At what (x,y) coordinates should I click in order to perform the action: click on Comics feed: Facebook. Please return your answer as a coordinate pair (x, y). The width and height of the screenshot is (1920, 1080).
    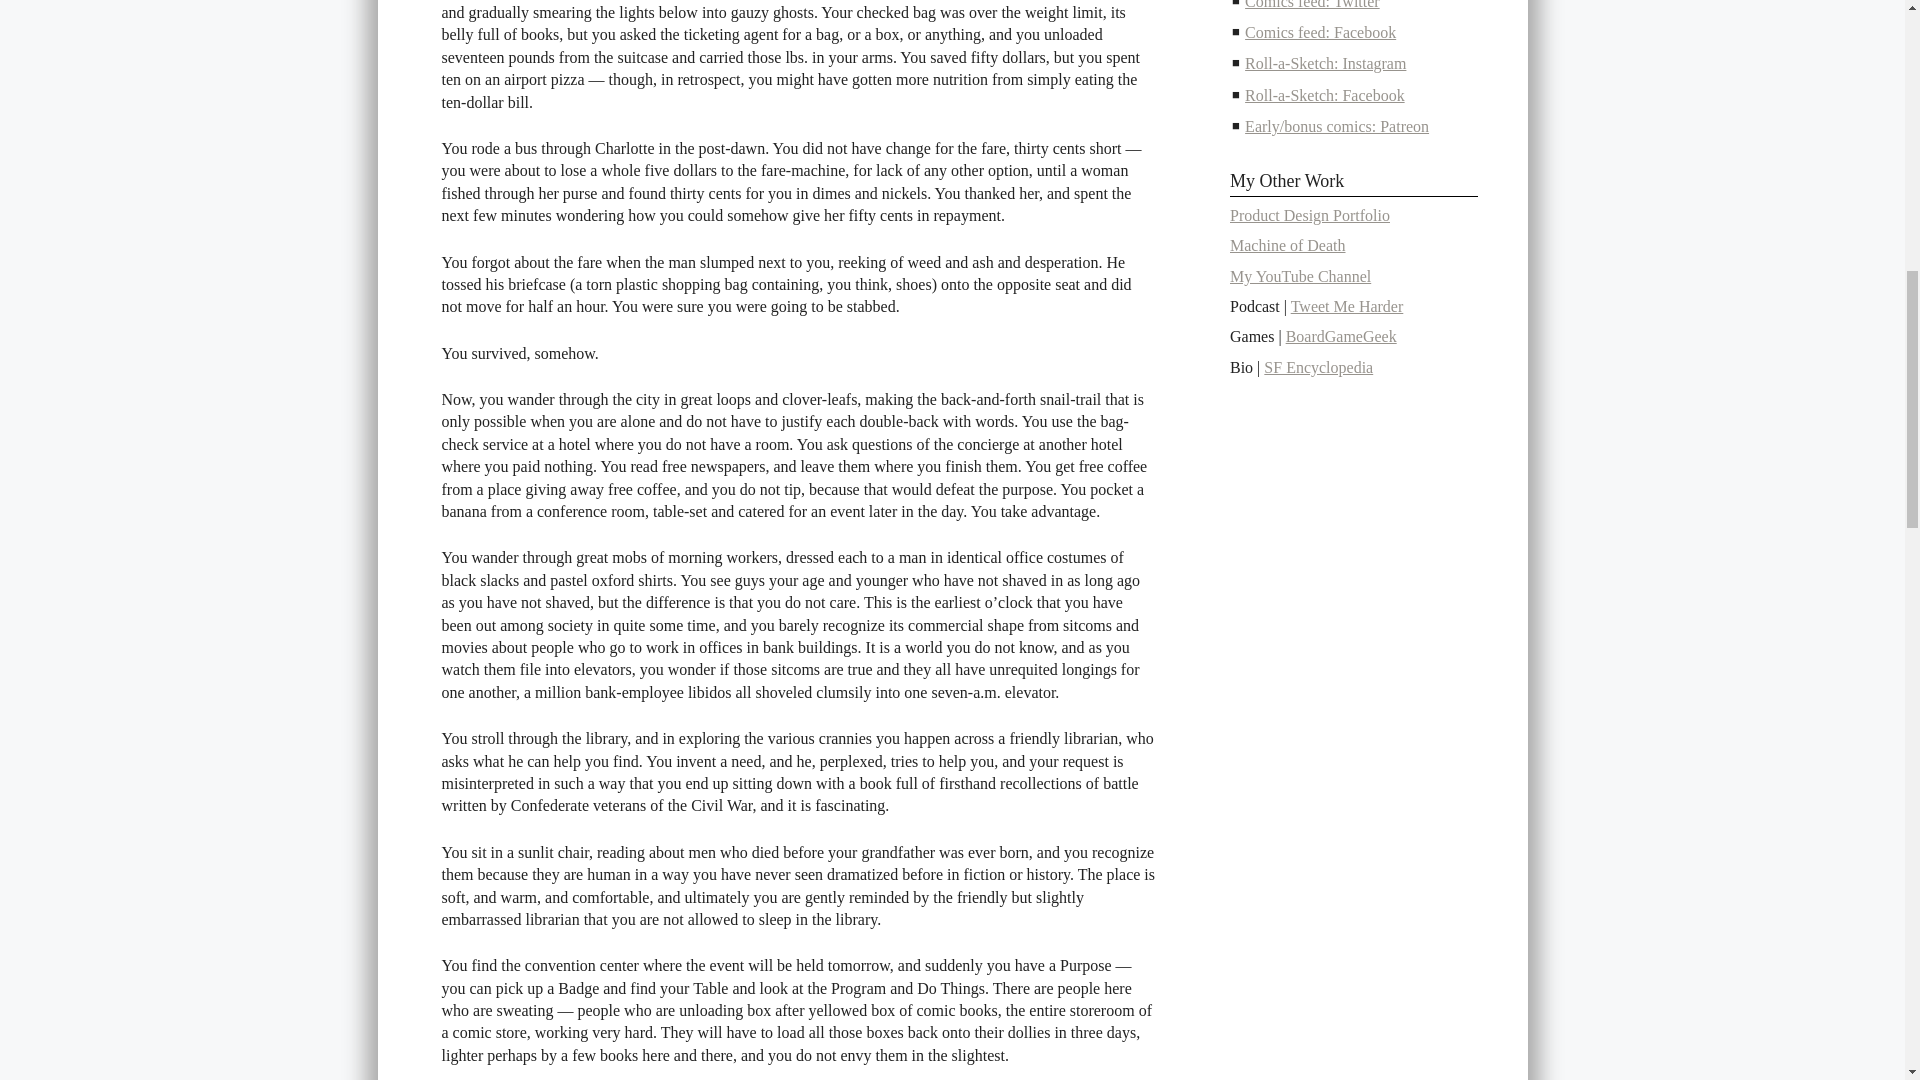
    Looking at the image, I should click on (1320, 32).